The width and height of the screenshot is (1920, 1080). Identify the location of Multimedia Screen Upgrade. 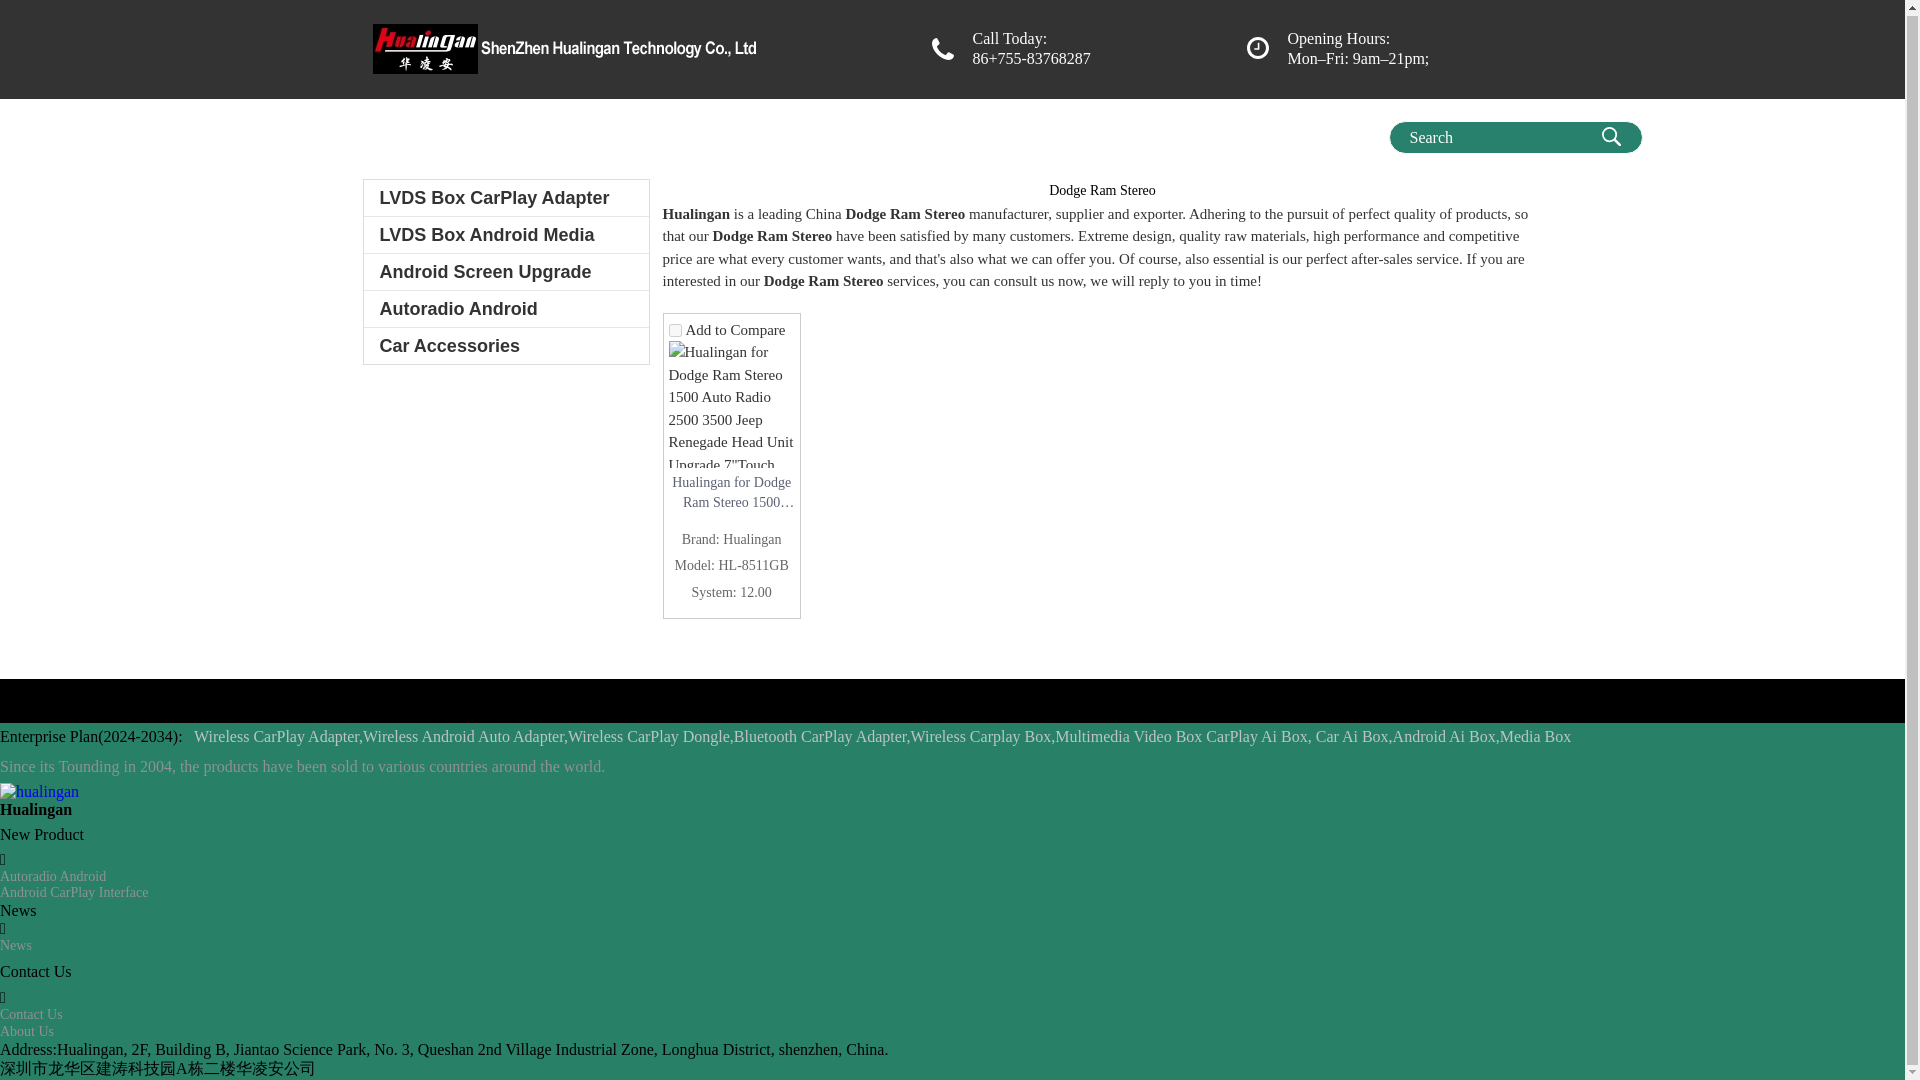
(626, 133).